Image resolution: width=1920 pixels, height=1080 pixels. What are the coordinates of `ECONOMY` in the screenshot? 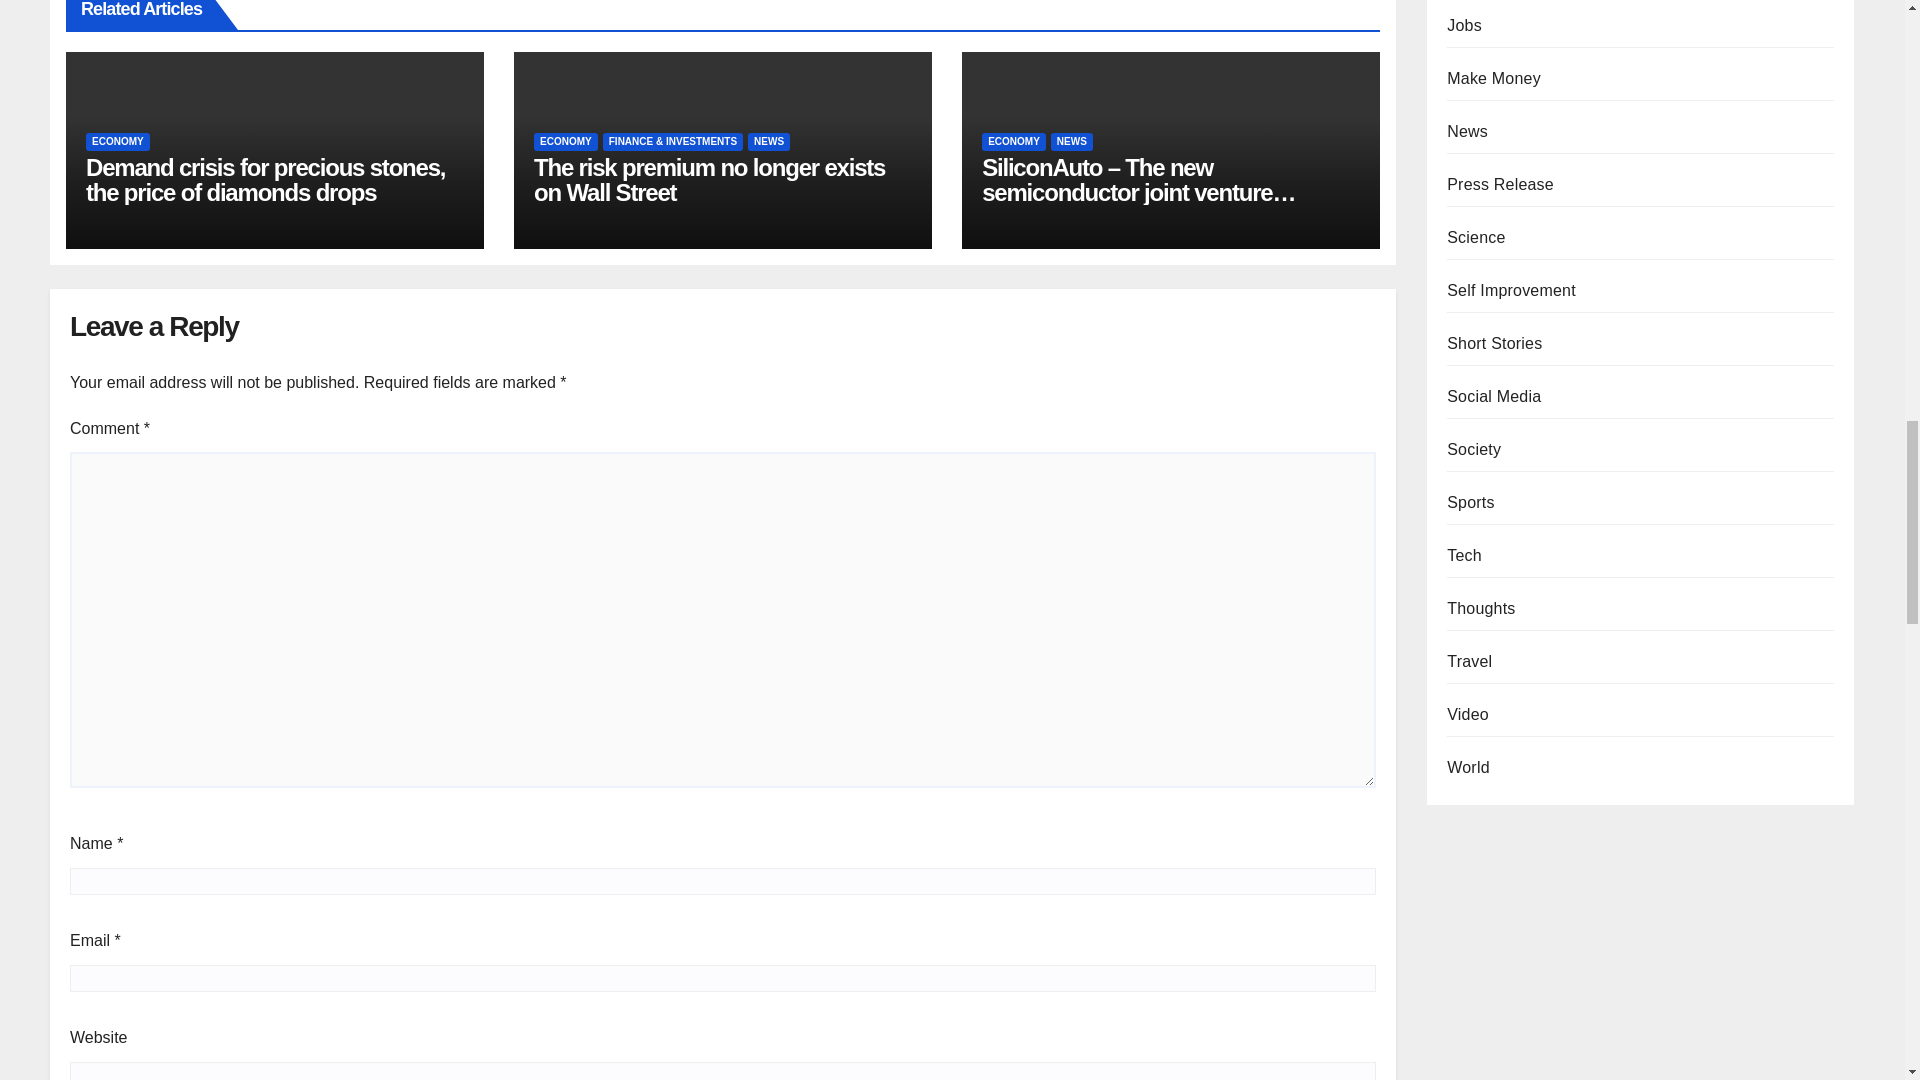 It's located at (118, 142).